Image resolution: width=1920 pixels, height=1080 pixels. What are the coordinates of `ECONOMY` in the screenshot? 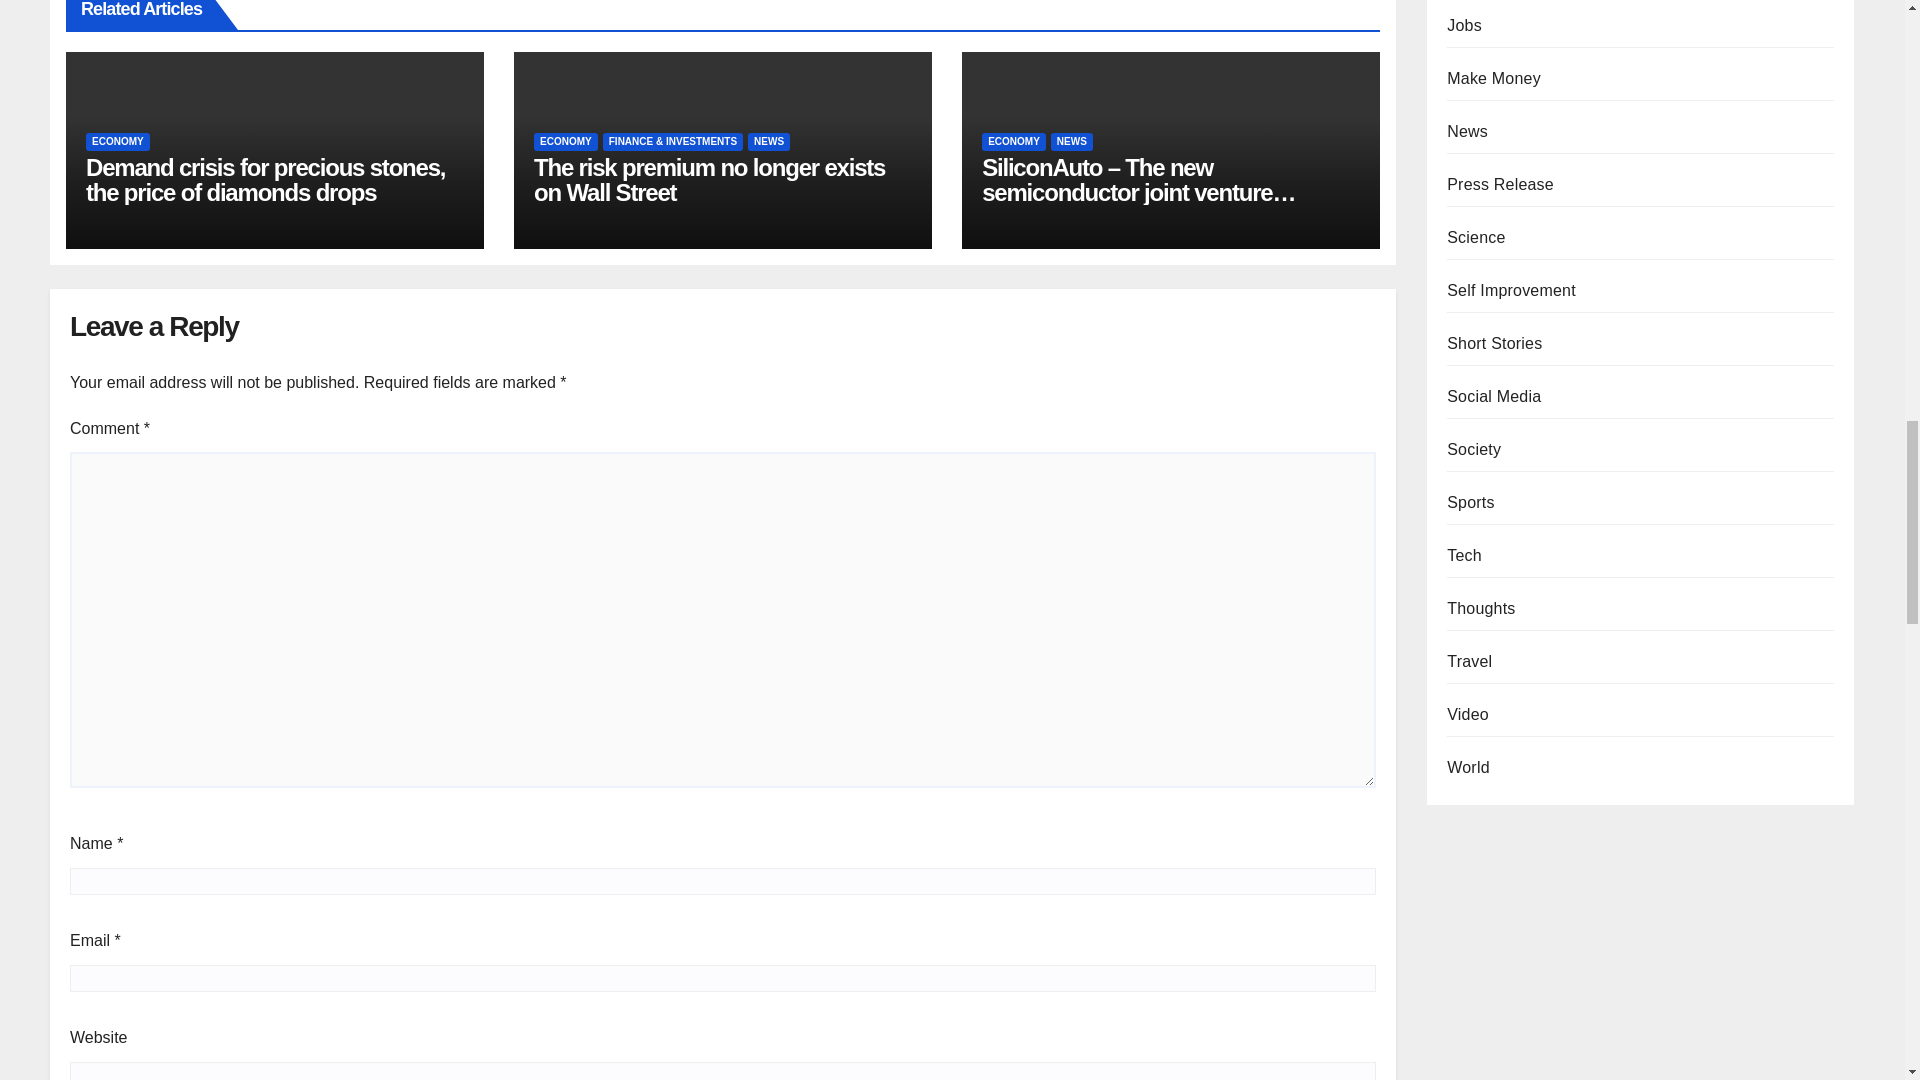 It's located at (118, 142).